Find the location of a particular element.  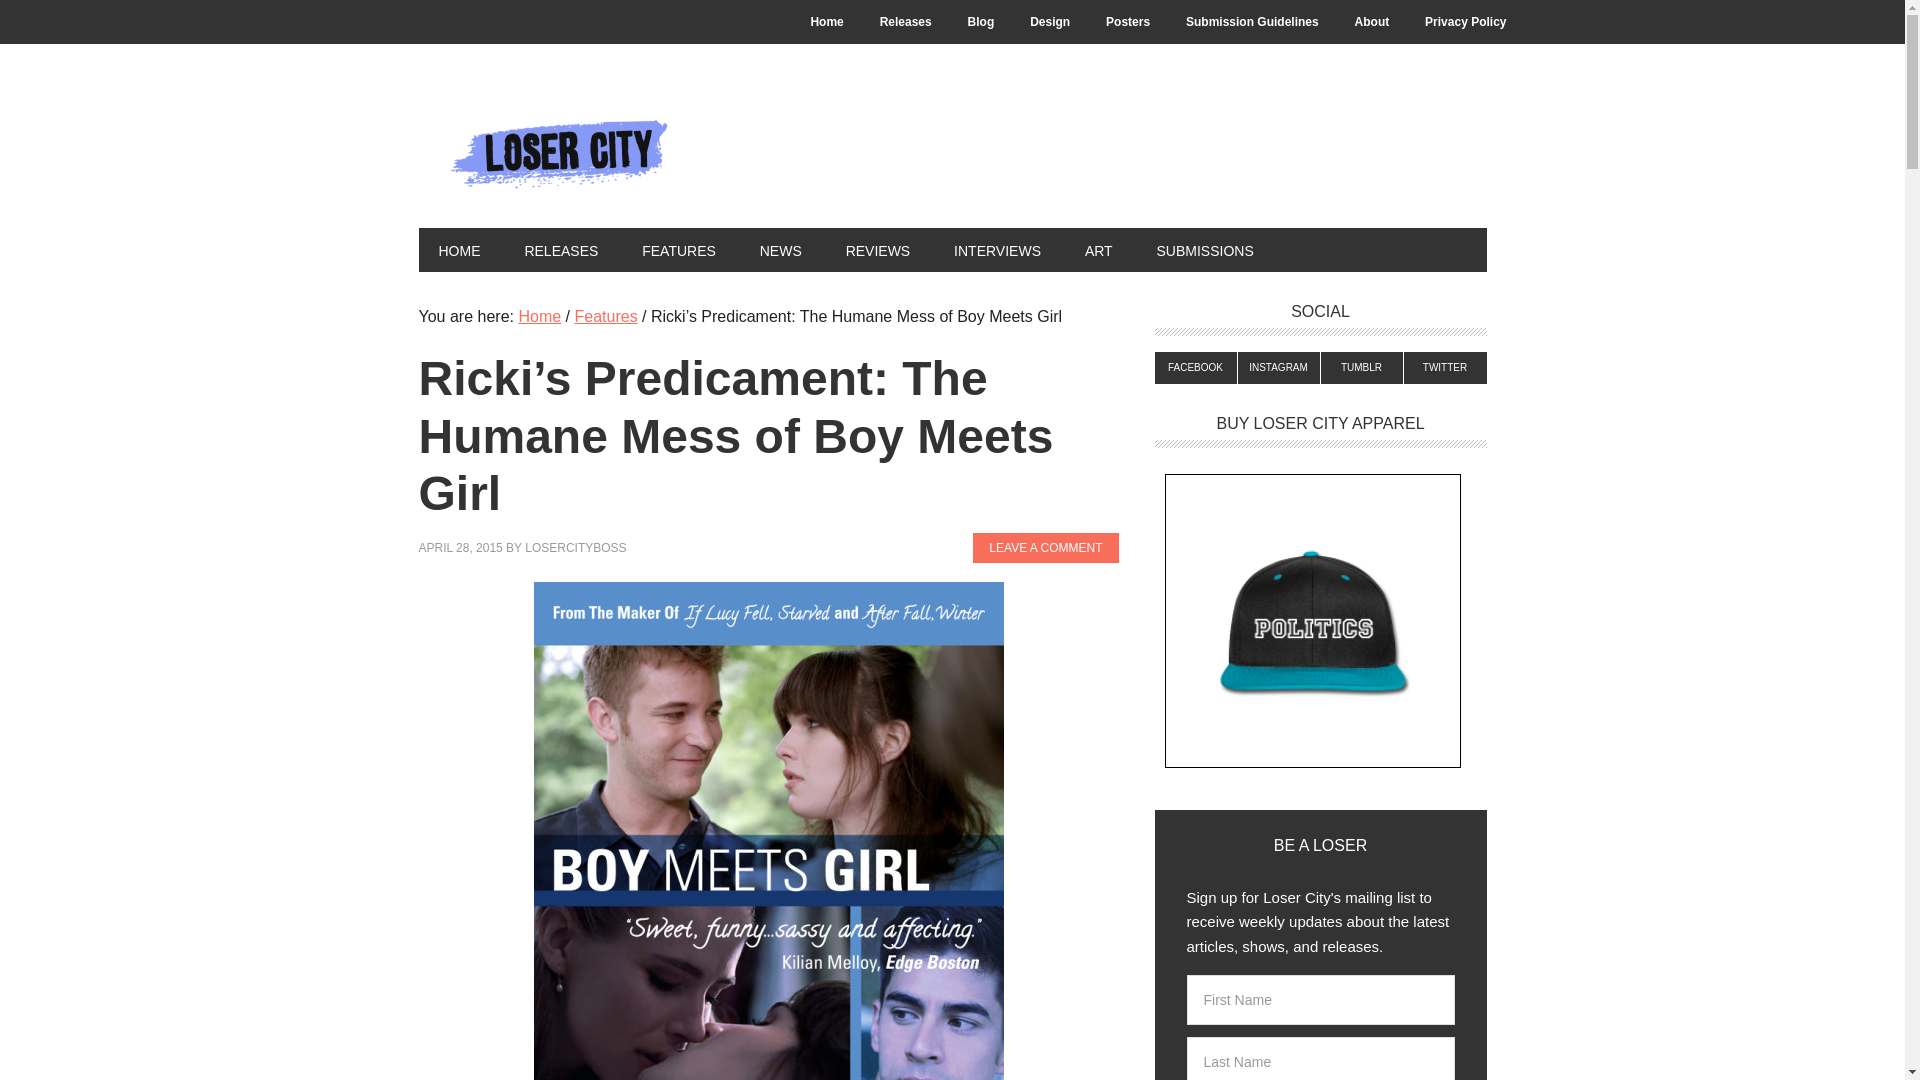

SUBMISSIONS is located at coordinates (1205, 250).